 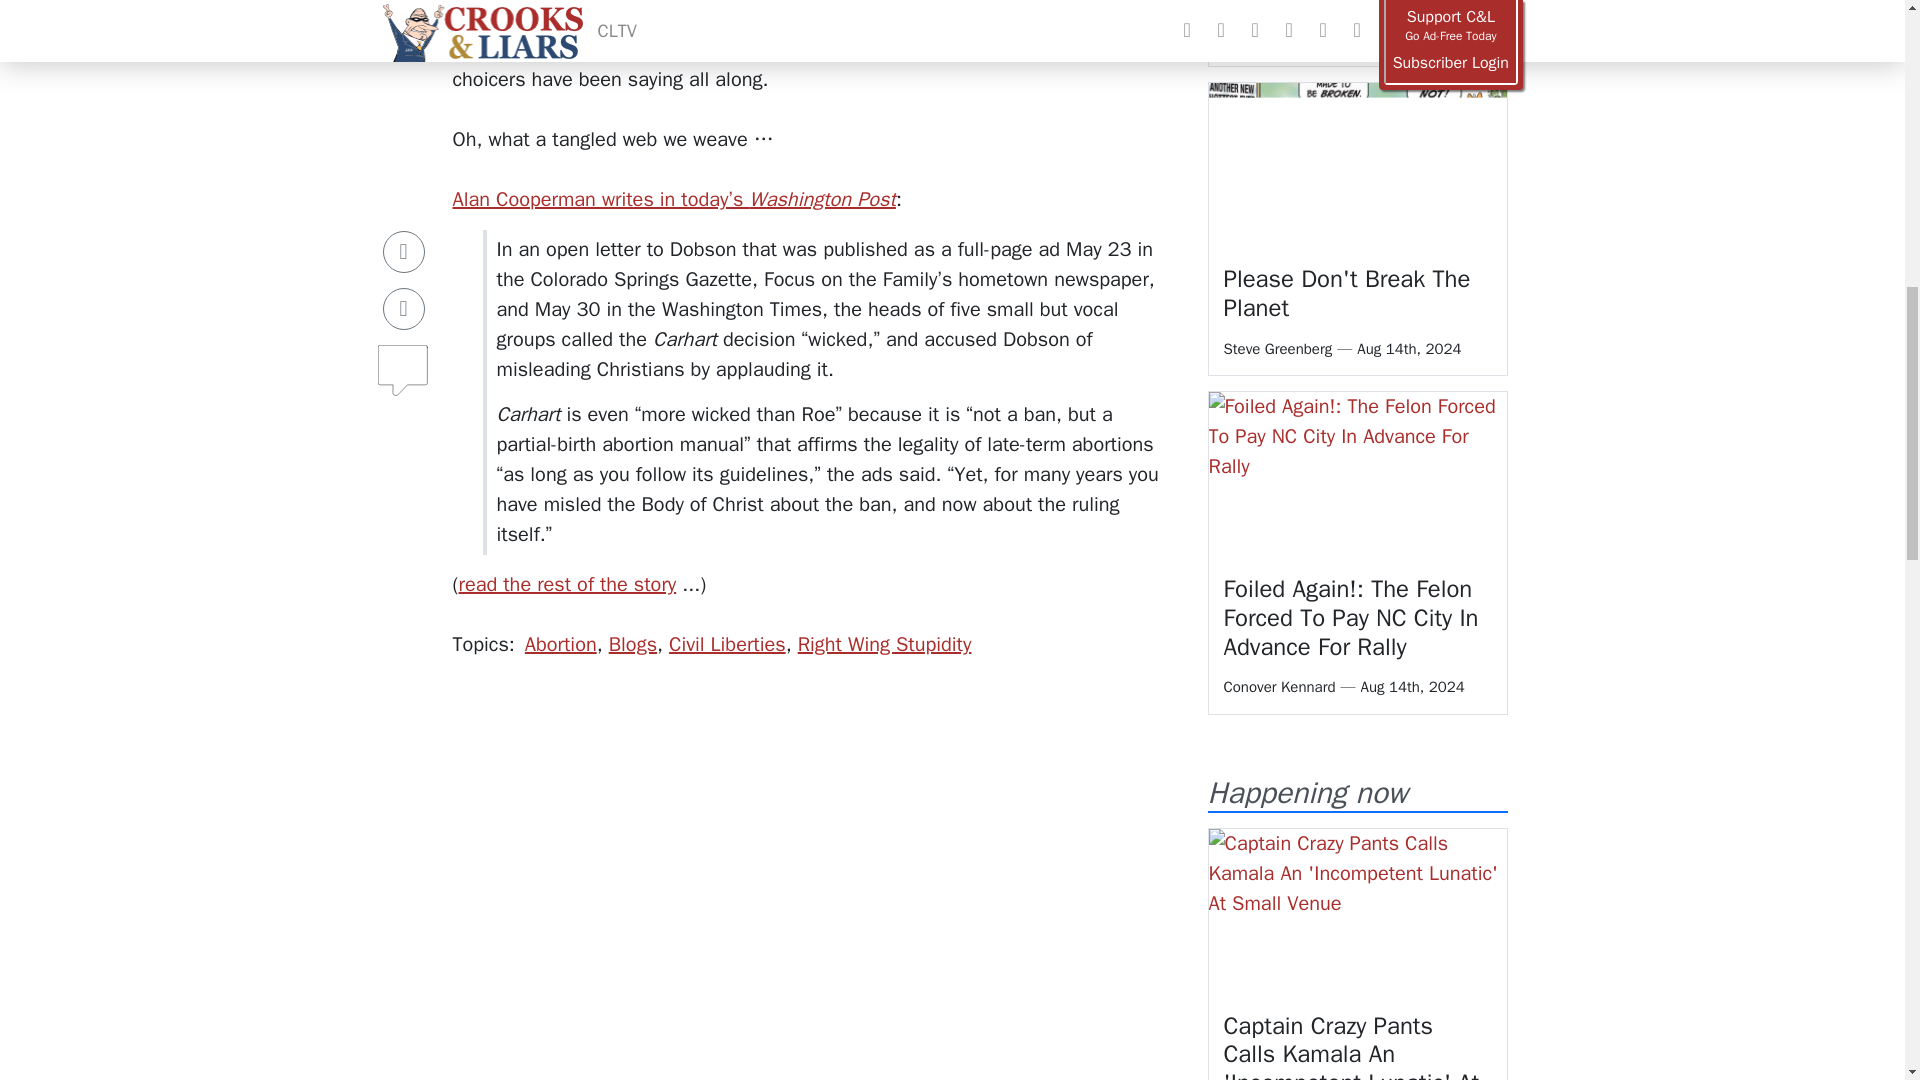 What do you see at coordinates (726, 644) in the screenshot?
I see `Civil Liberties` at bounding box center [726, 644].